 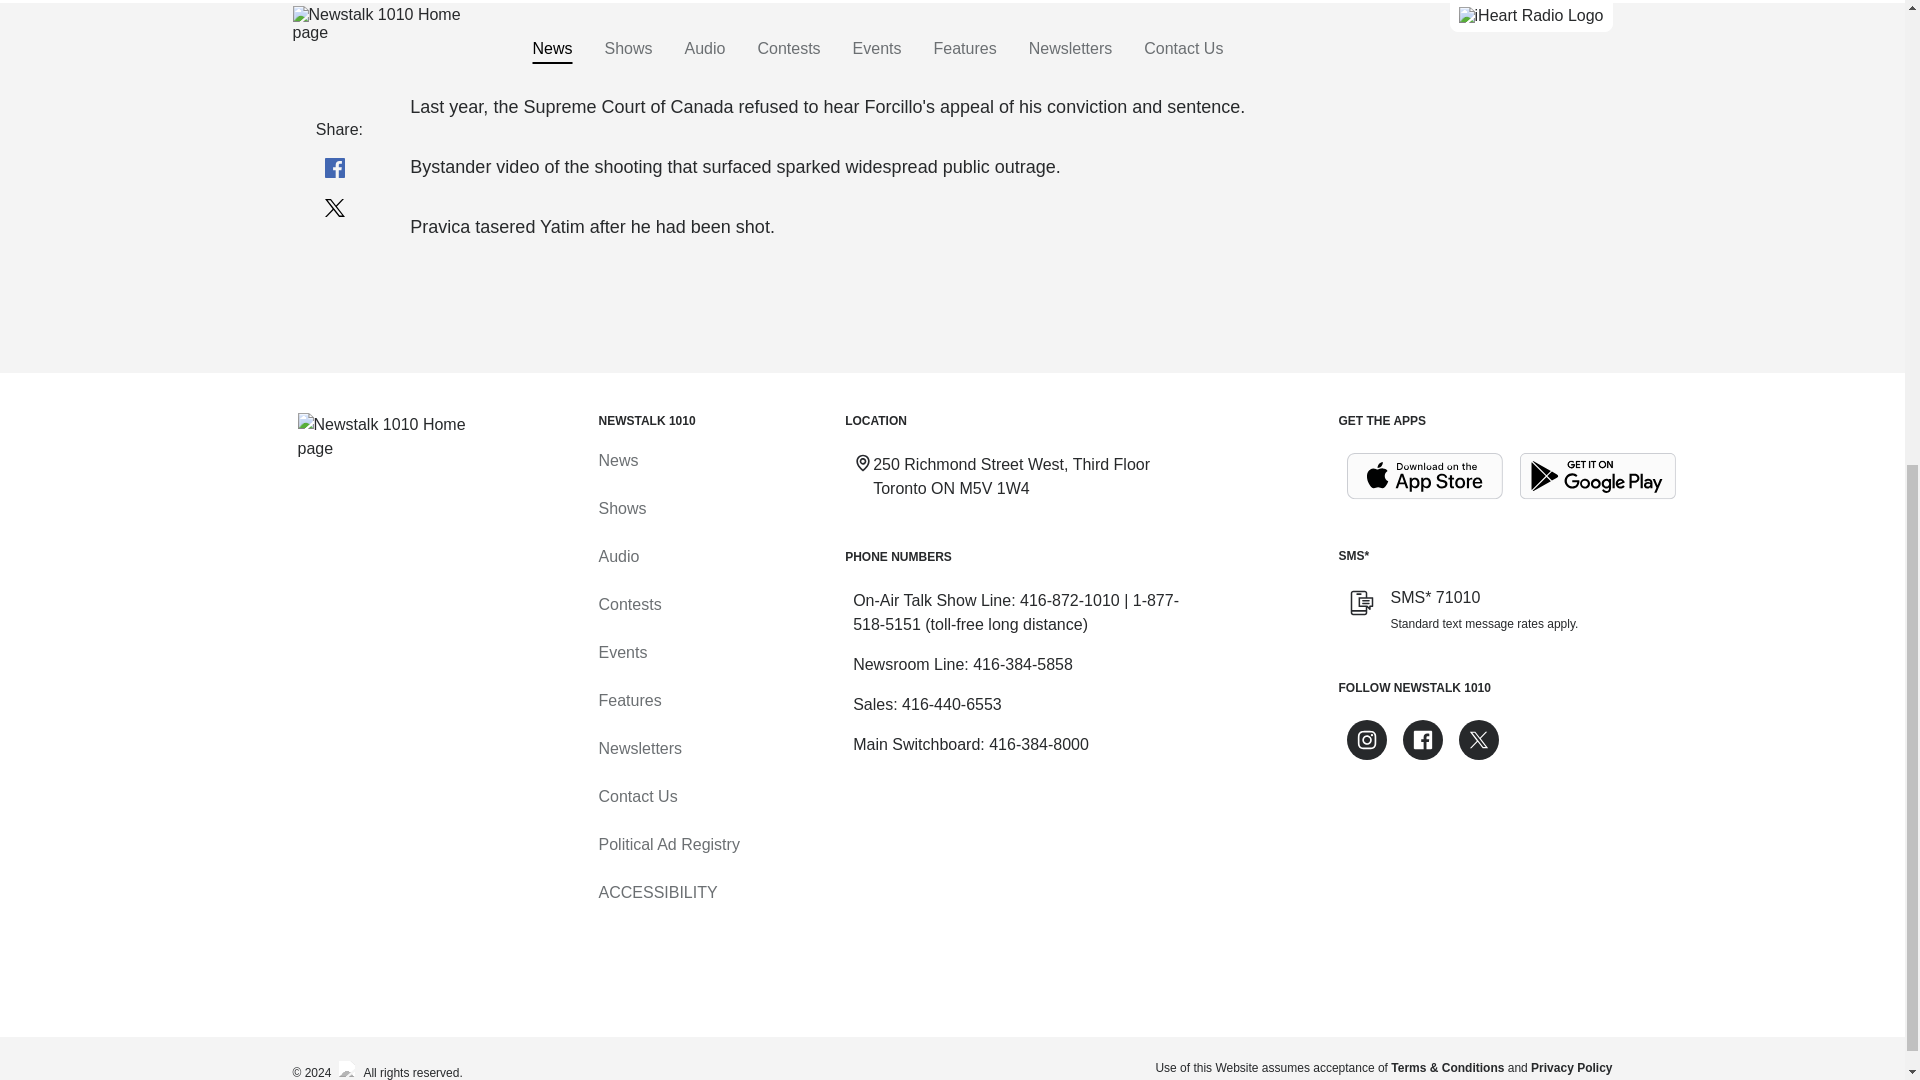 I want to click on Download on the App Store, so click(x=1424, y=476).